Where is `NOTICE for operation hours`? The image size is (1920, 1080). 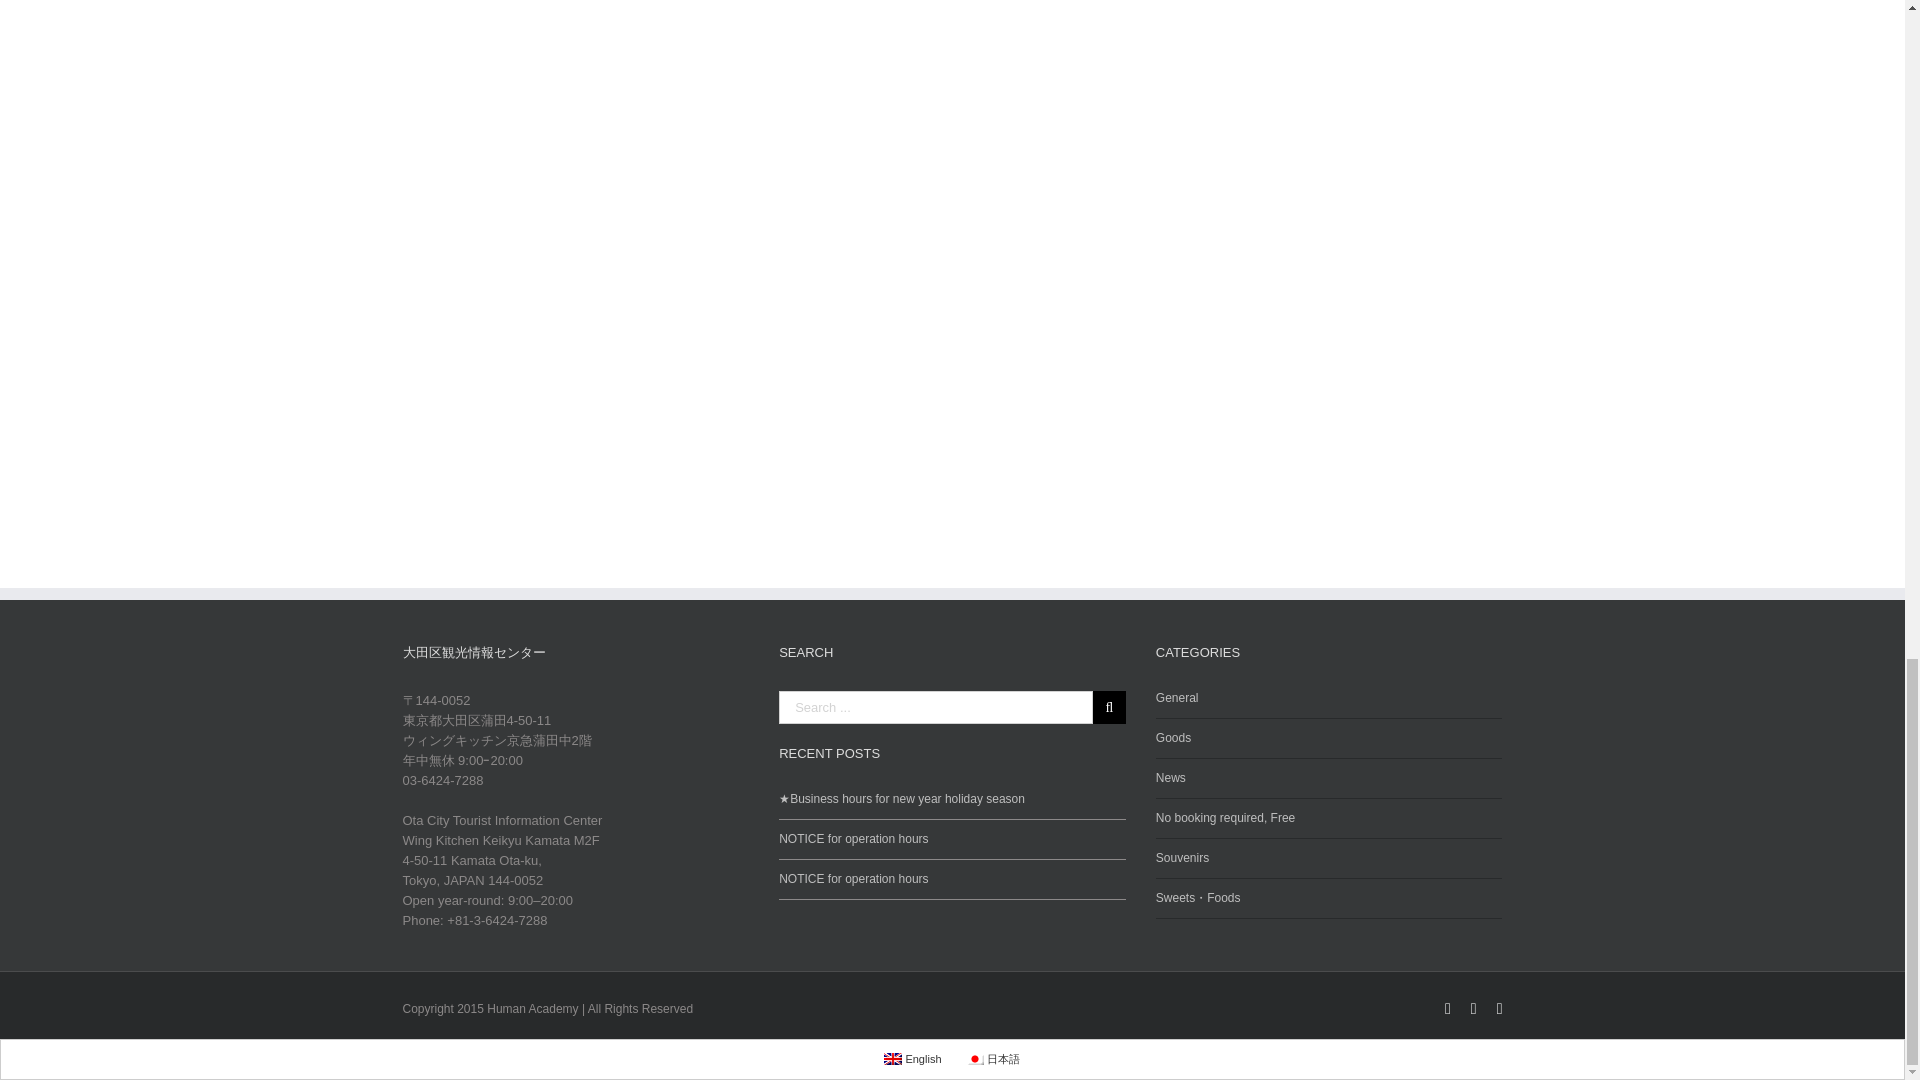 NOTICE for operation hours is located at coordinates (952, 872).